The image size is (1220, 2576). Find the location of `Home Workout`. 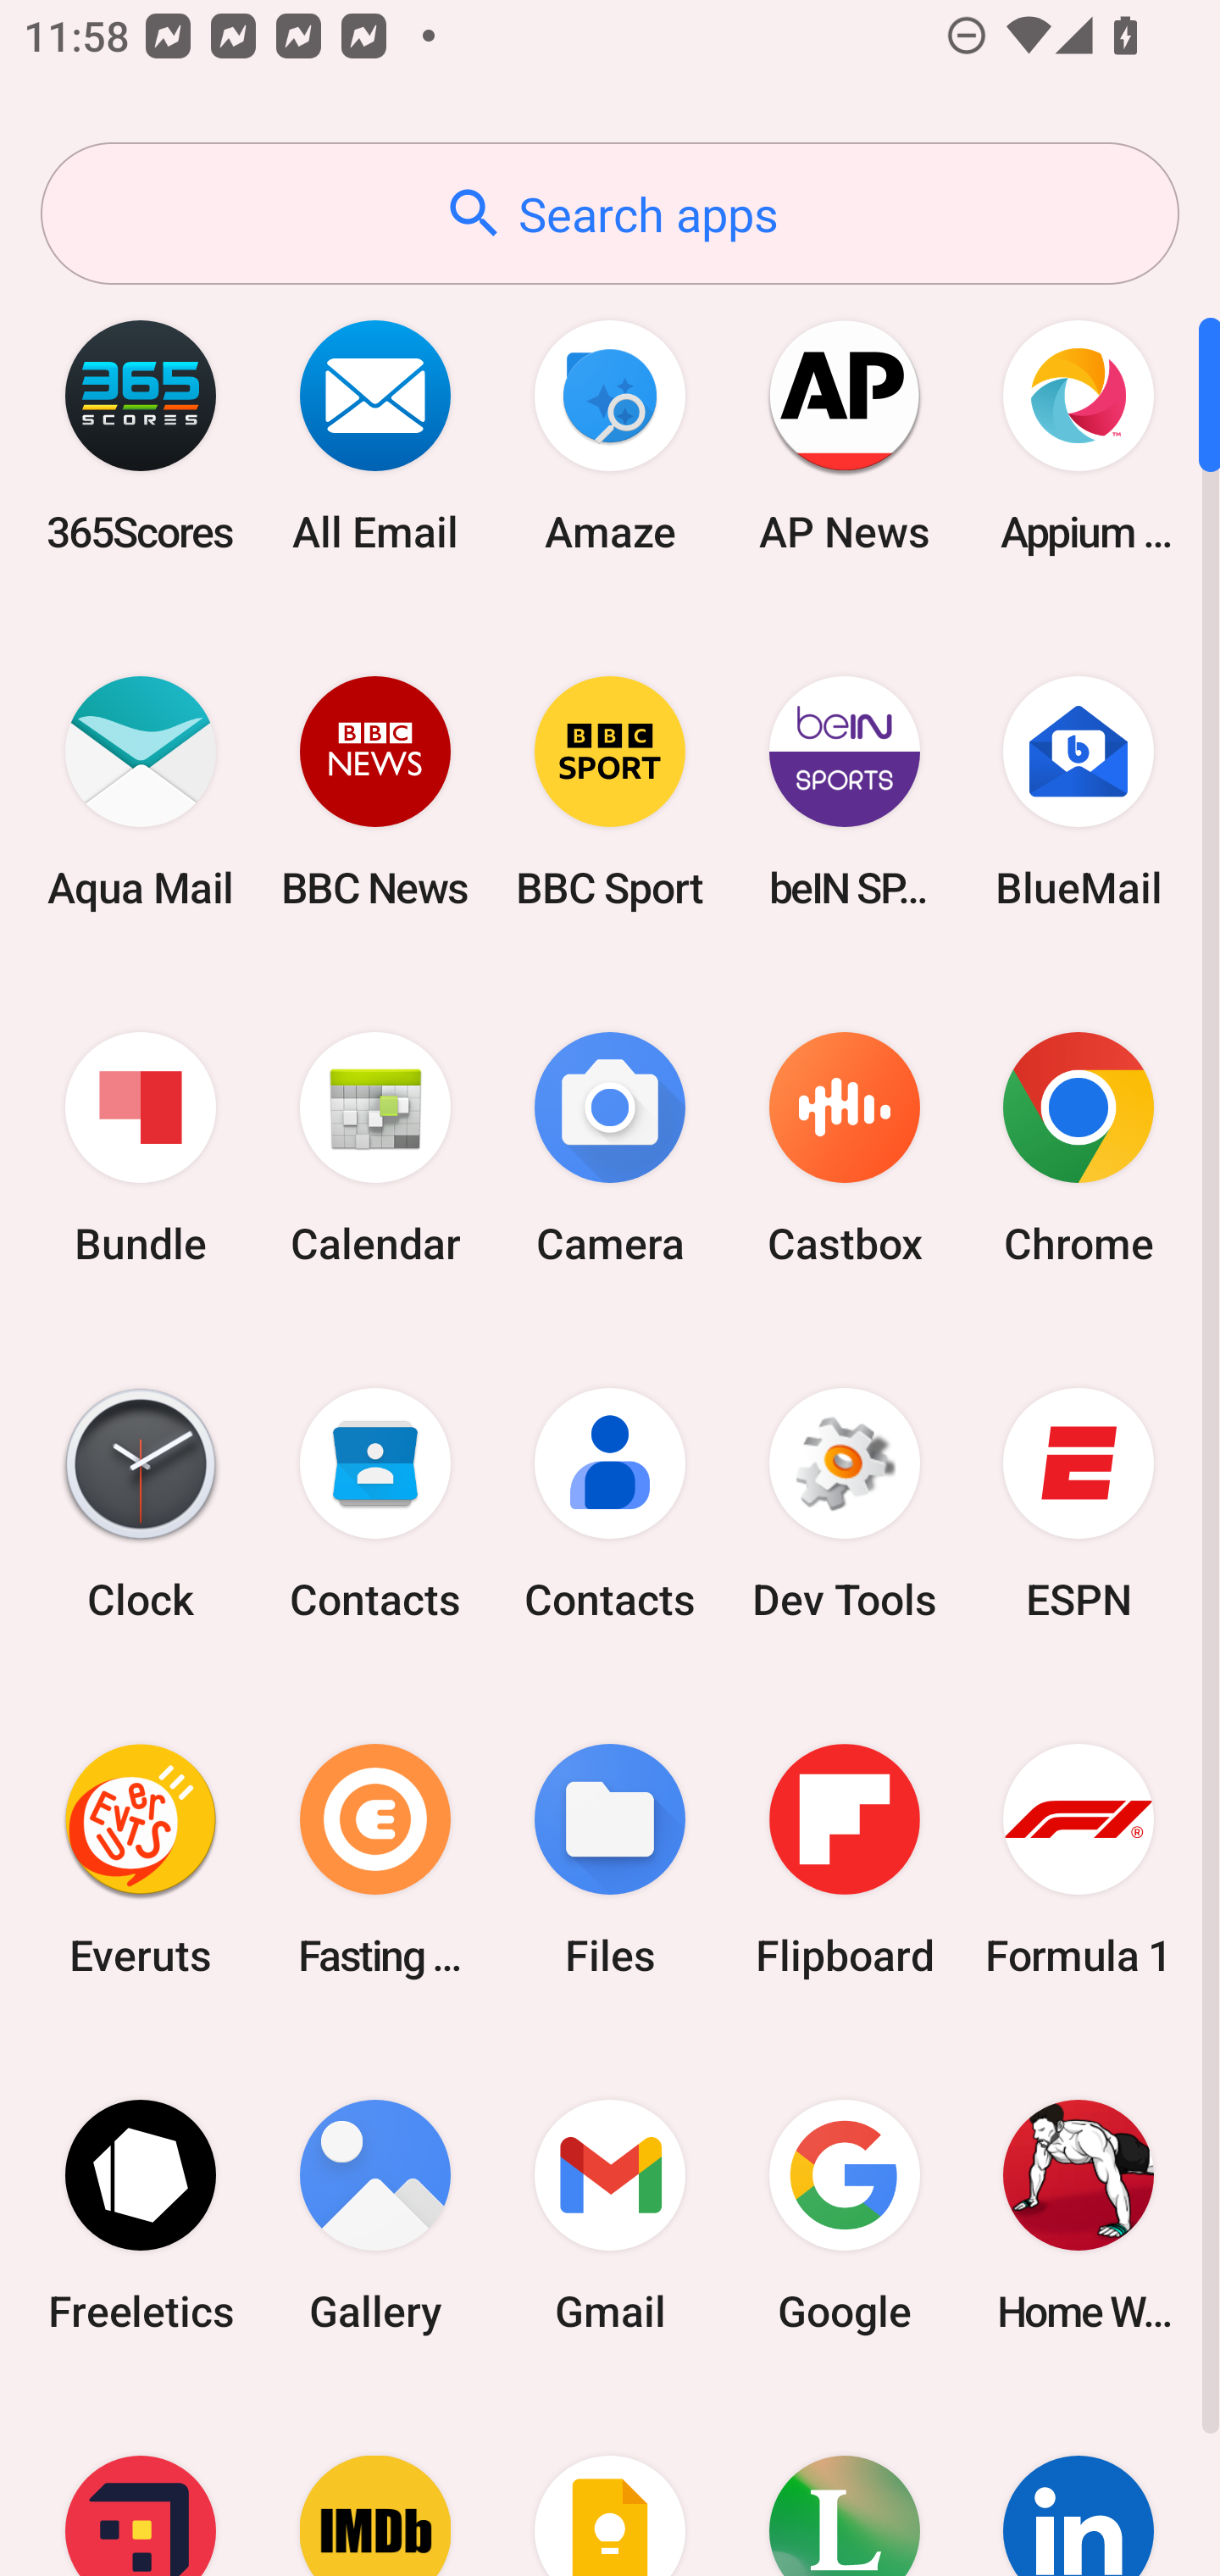

Home Workout is located at coordinates (1079, 2215).